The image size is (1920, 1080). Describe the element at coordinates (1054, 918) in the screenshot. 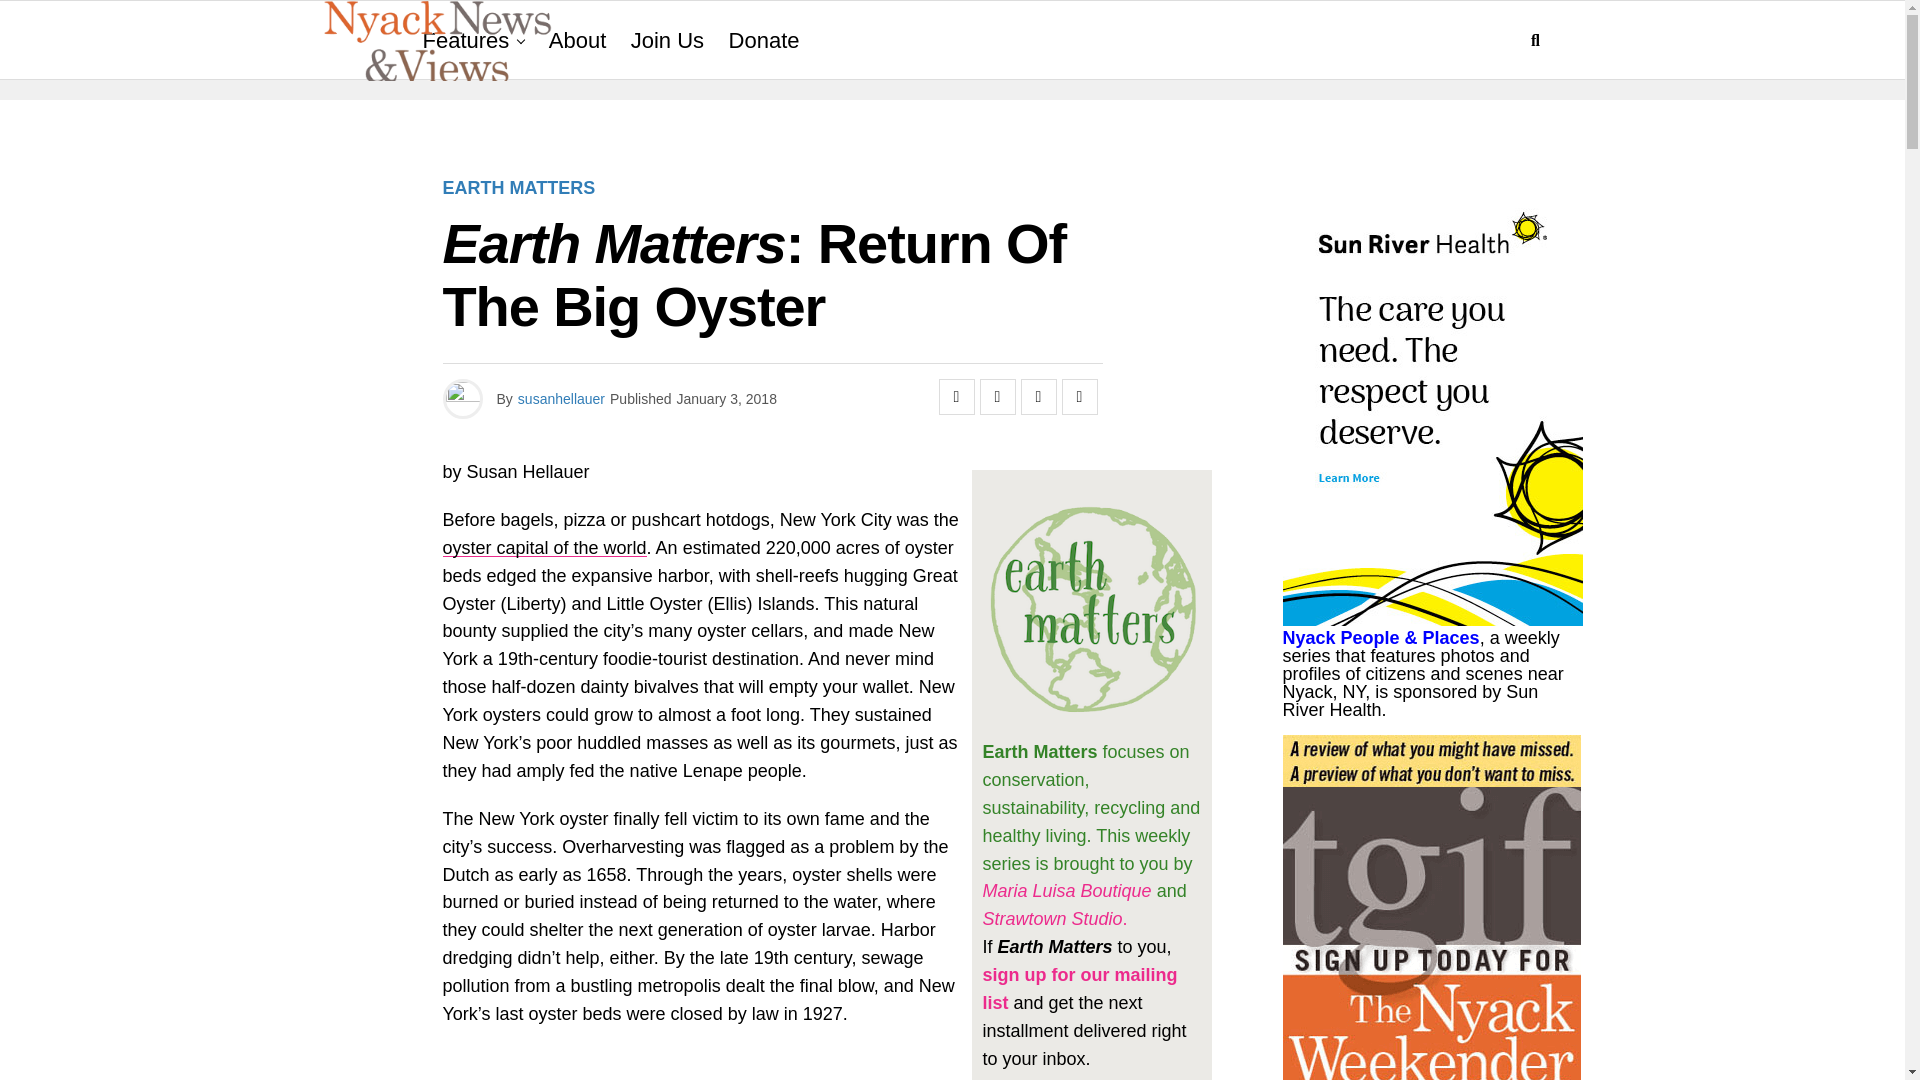

I see `Strawtown Studio.` at that location.